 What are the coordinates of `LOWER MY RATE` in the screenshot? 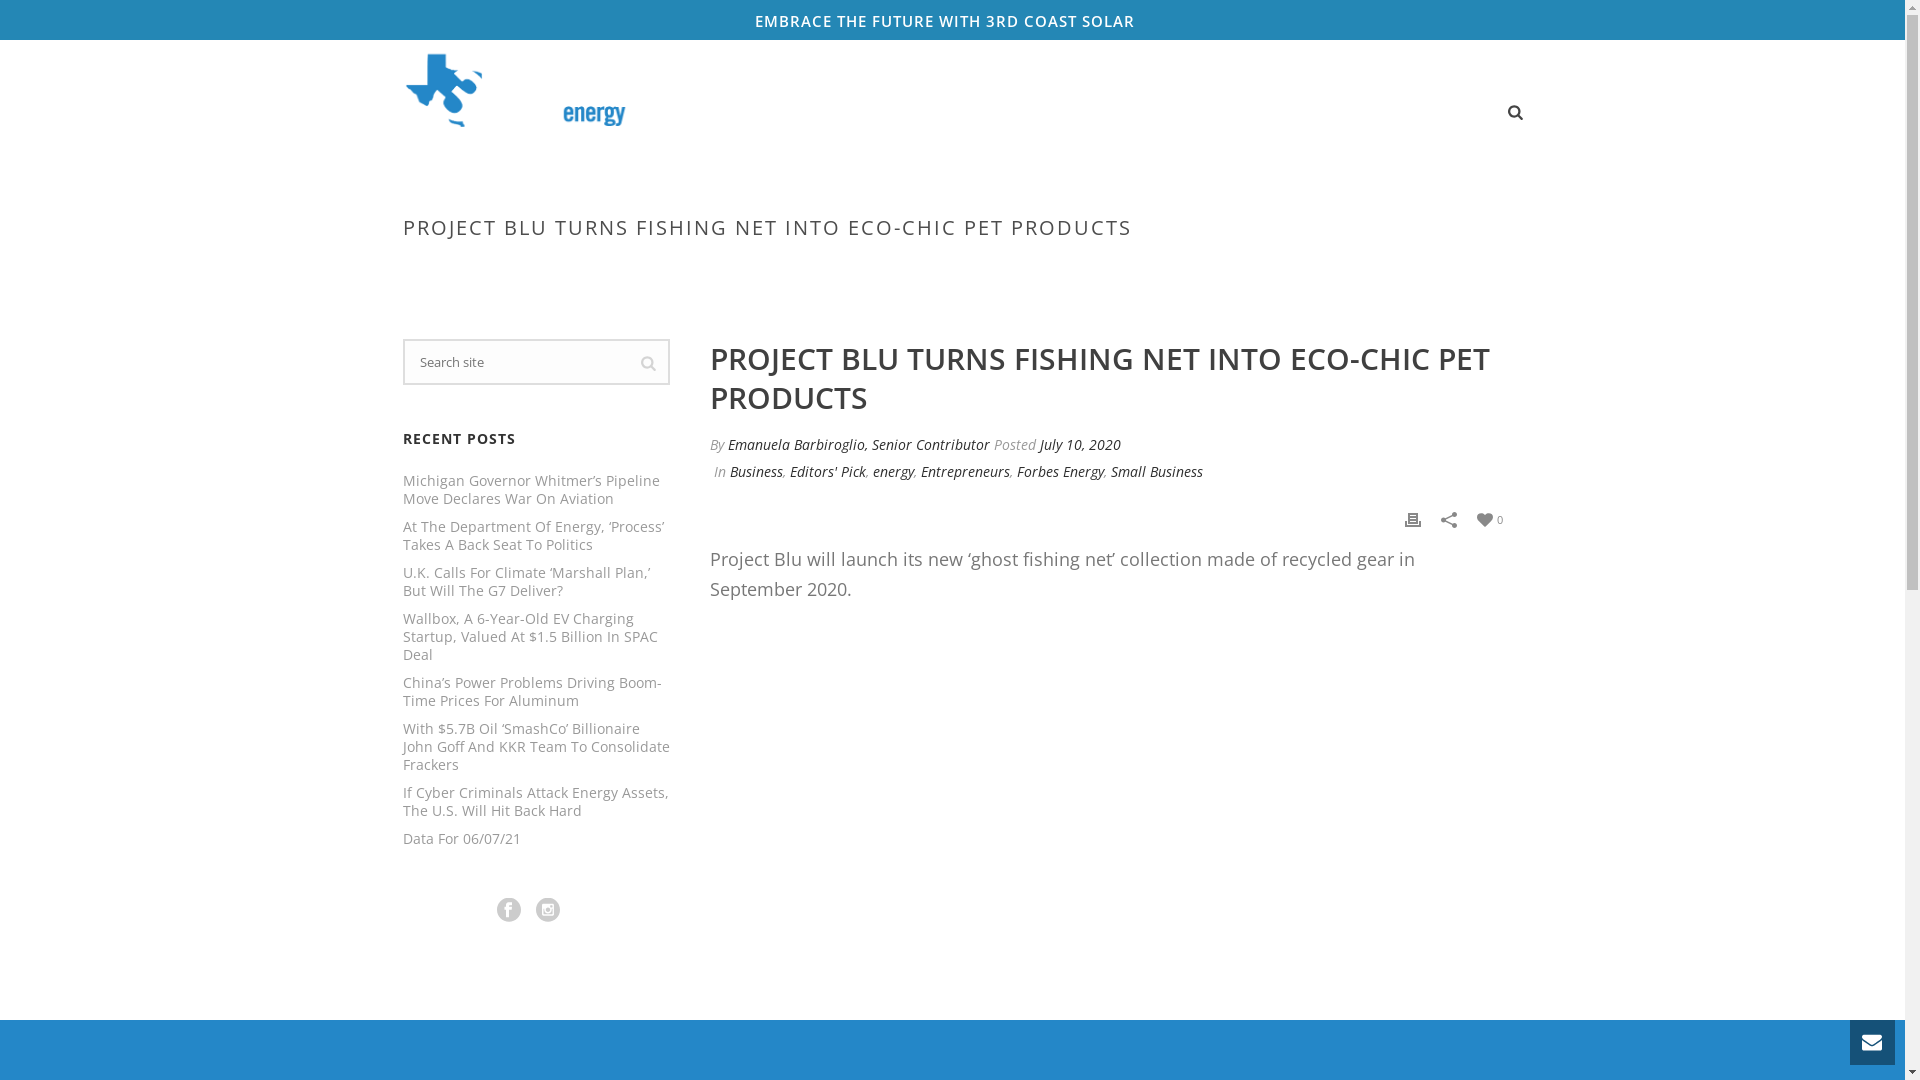 It's located at (908, 114).